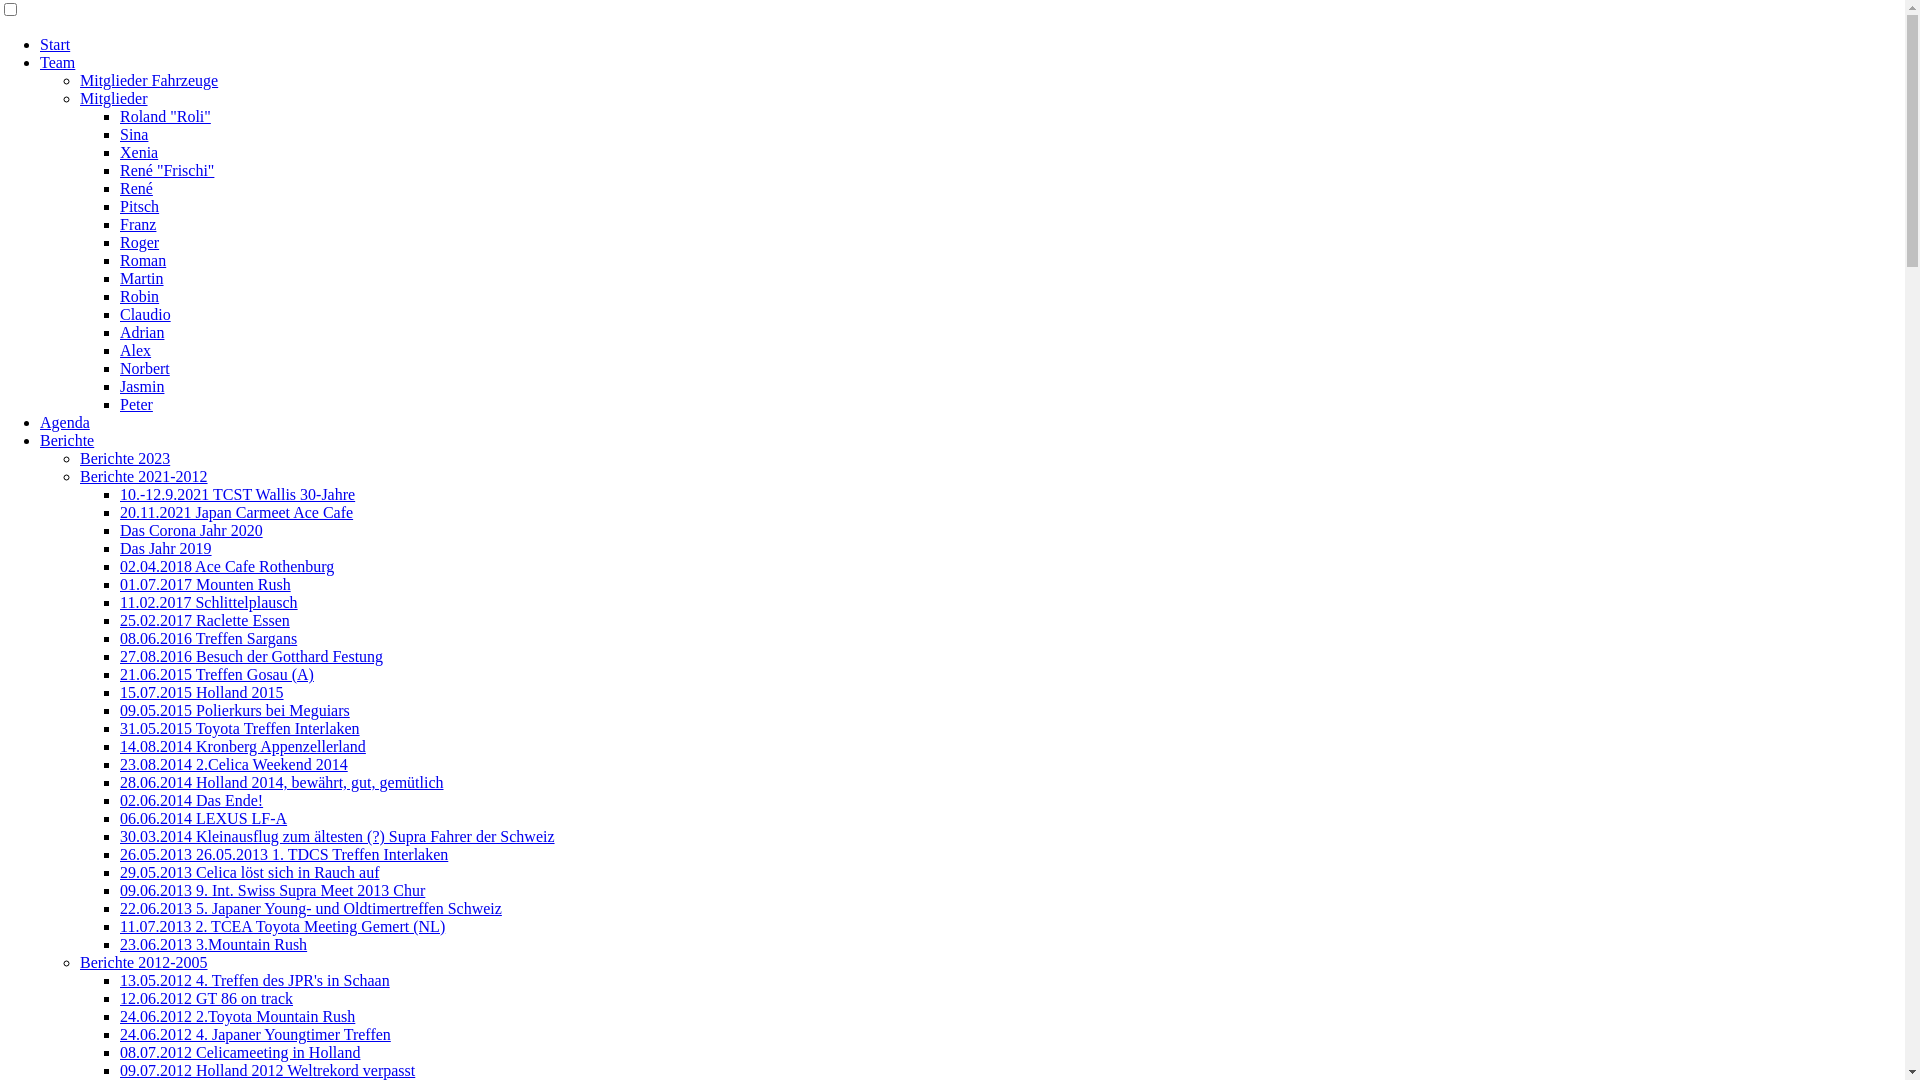 Image resolution: width=1920 pixels, height=1080 pixels. I want to click on Das Jahr 2019, so click(166, 548).